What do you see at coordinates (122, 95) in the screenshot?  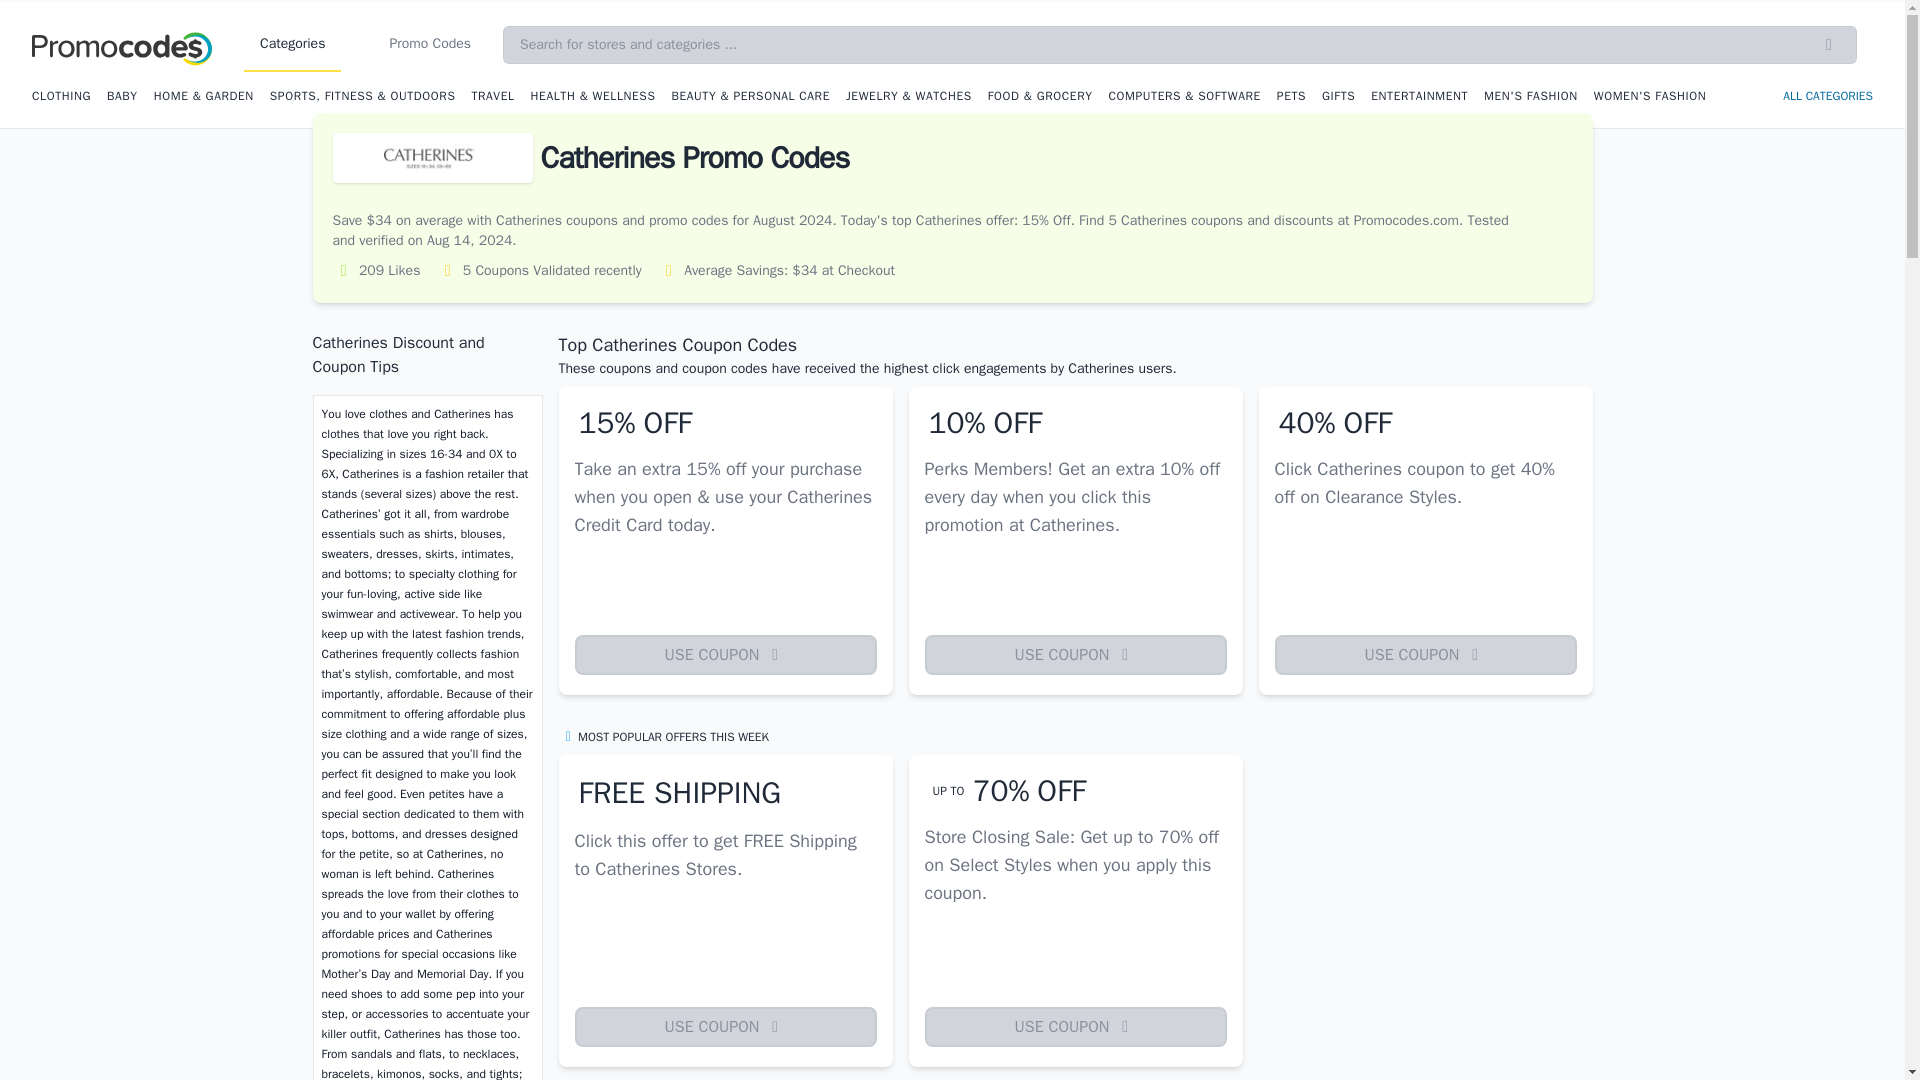 I see `Baby coupons` at bounding box center [122, 95].